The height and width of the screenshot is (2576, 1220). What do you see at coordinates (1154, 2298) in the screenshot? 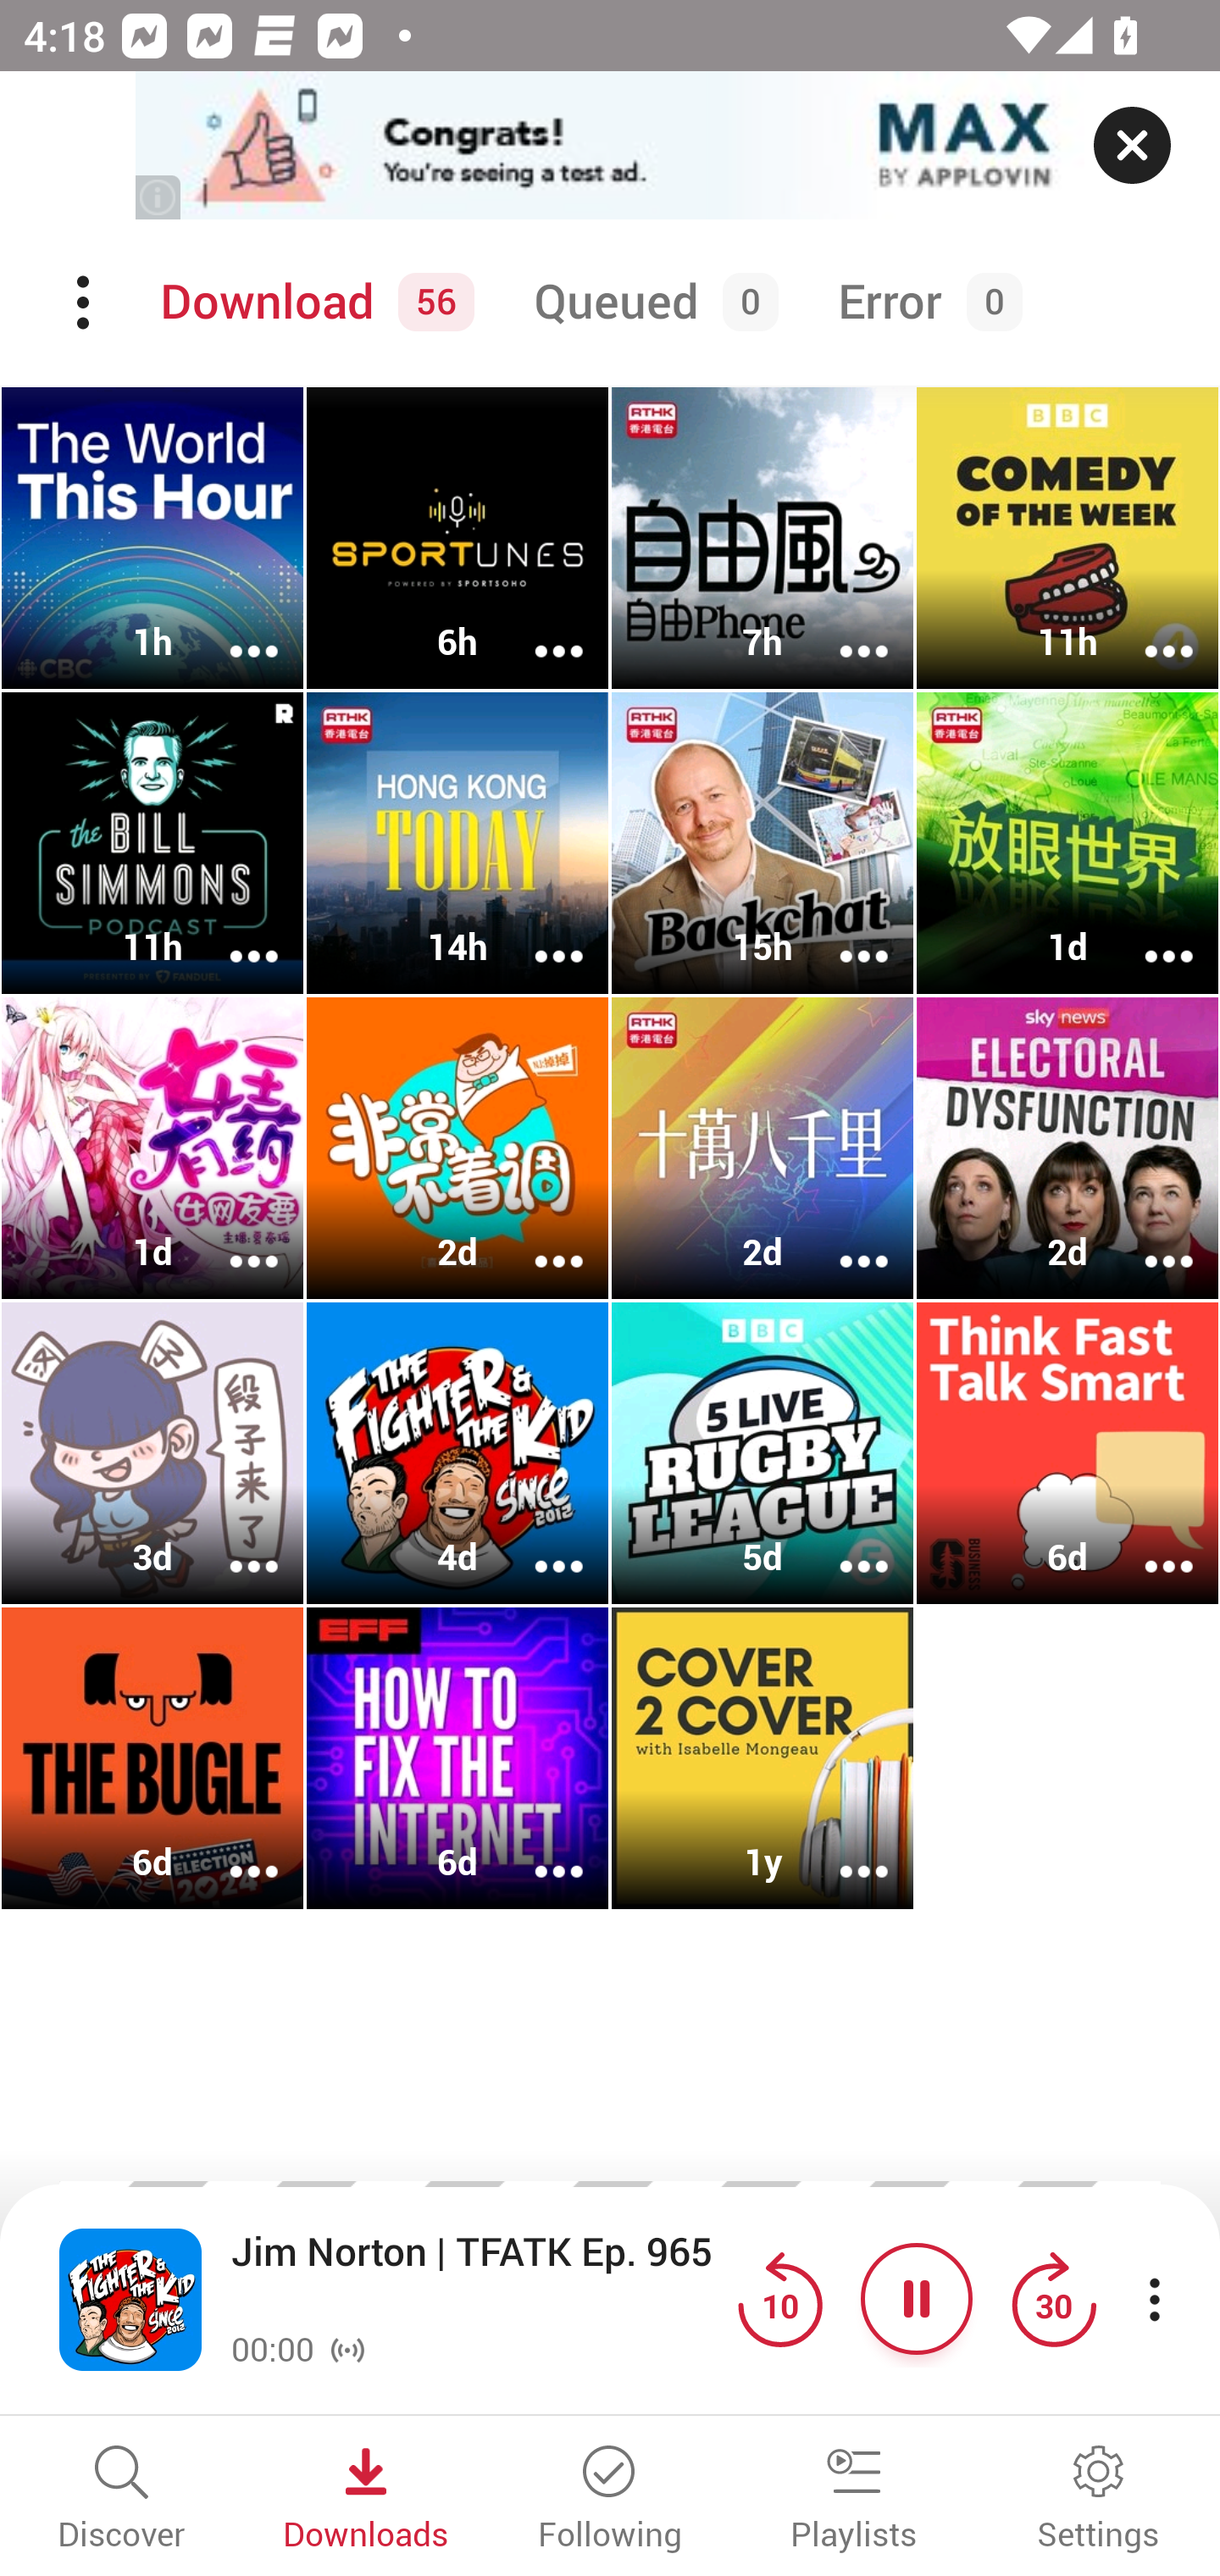
I see `More player controls` at bounding box center [1154, 2298].